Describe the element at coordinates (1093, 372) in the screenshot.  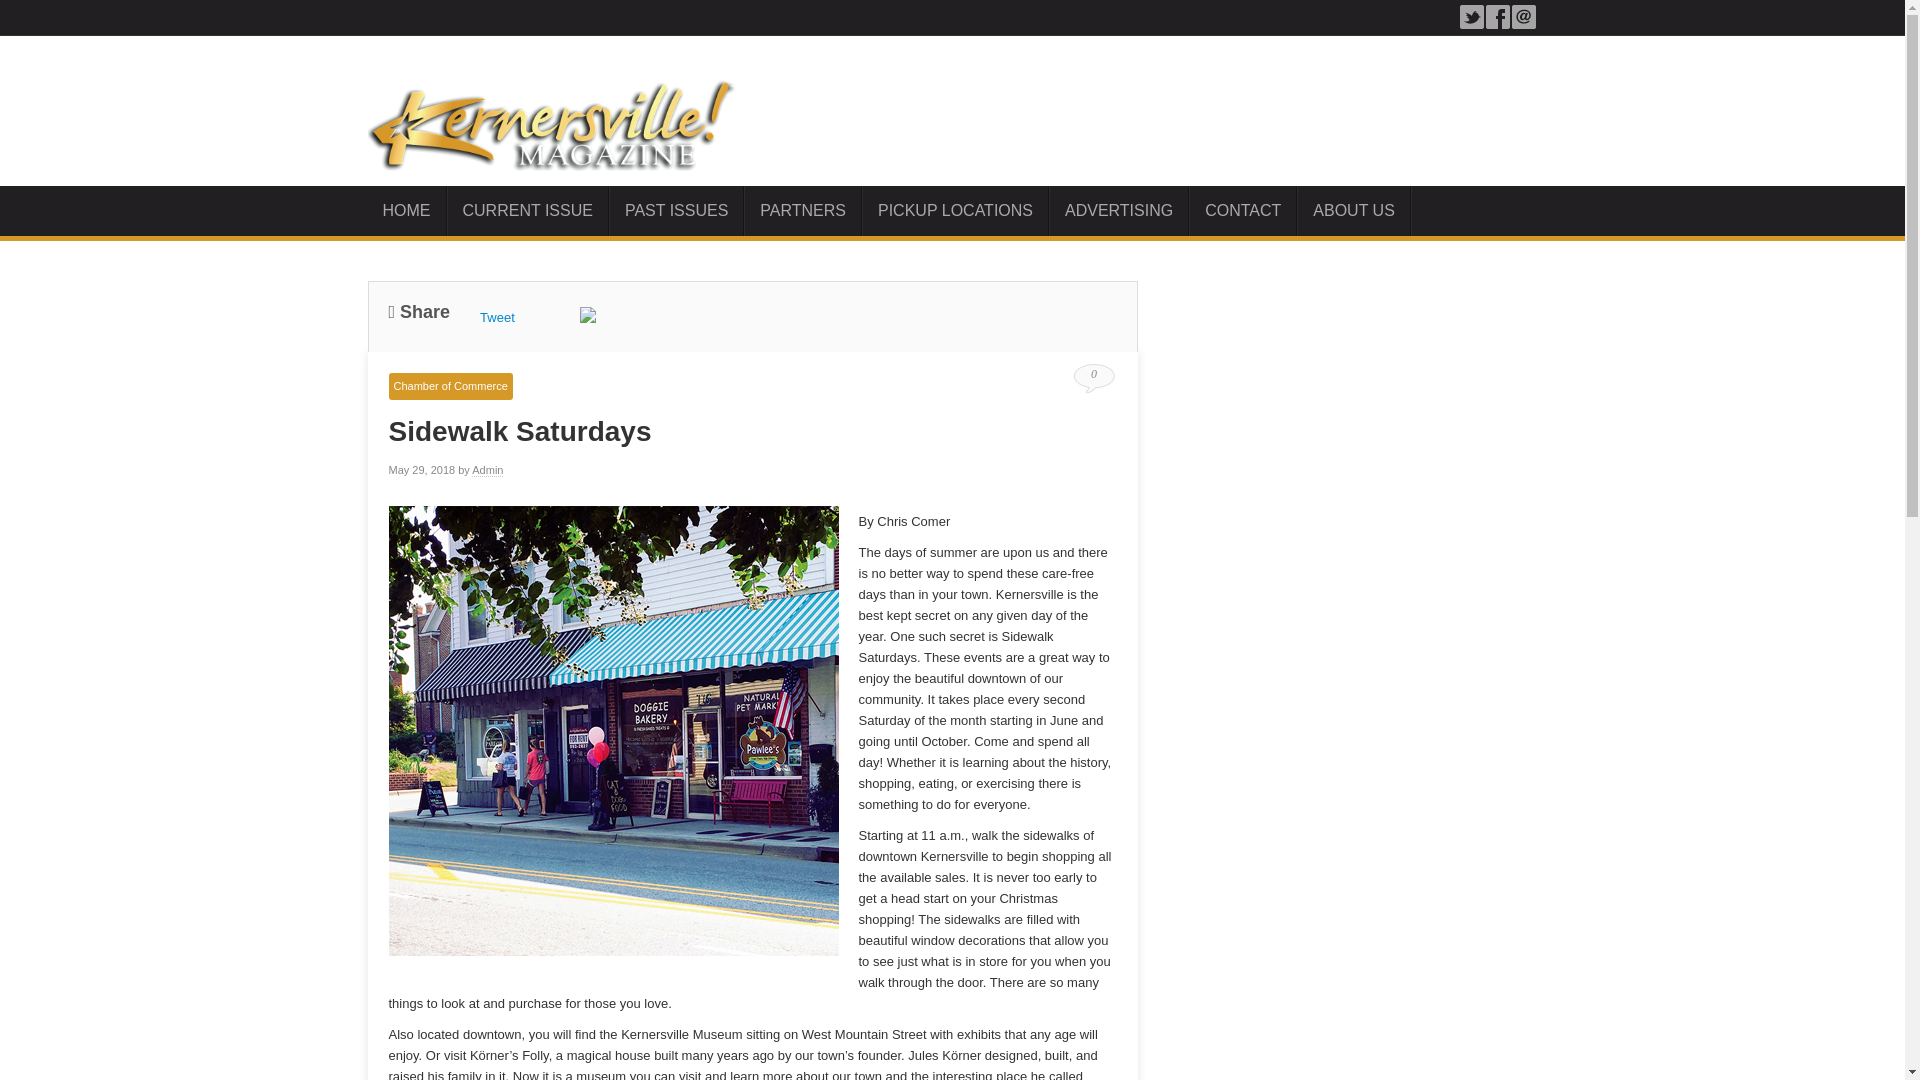
I see `No Comments` at that location.